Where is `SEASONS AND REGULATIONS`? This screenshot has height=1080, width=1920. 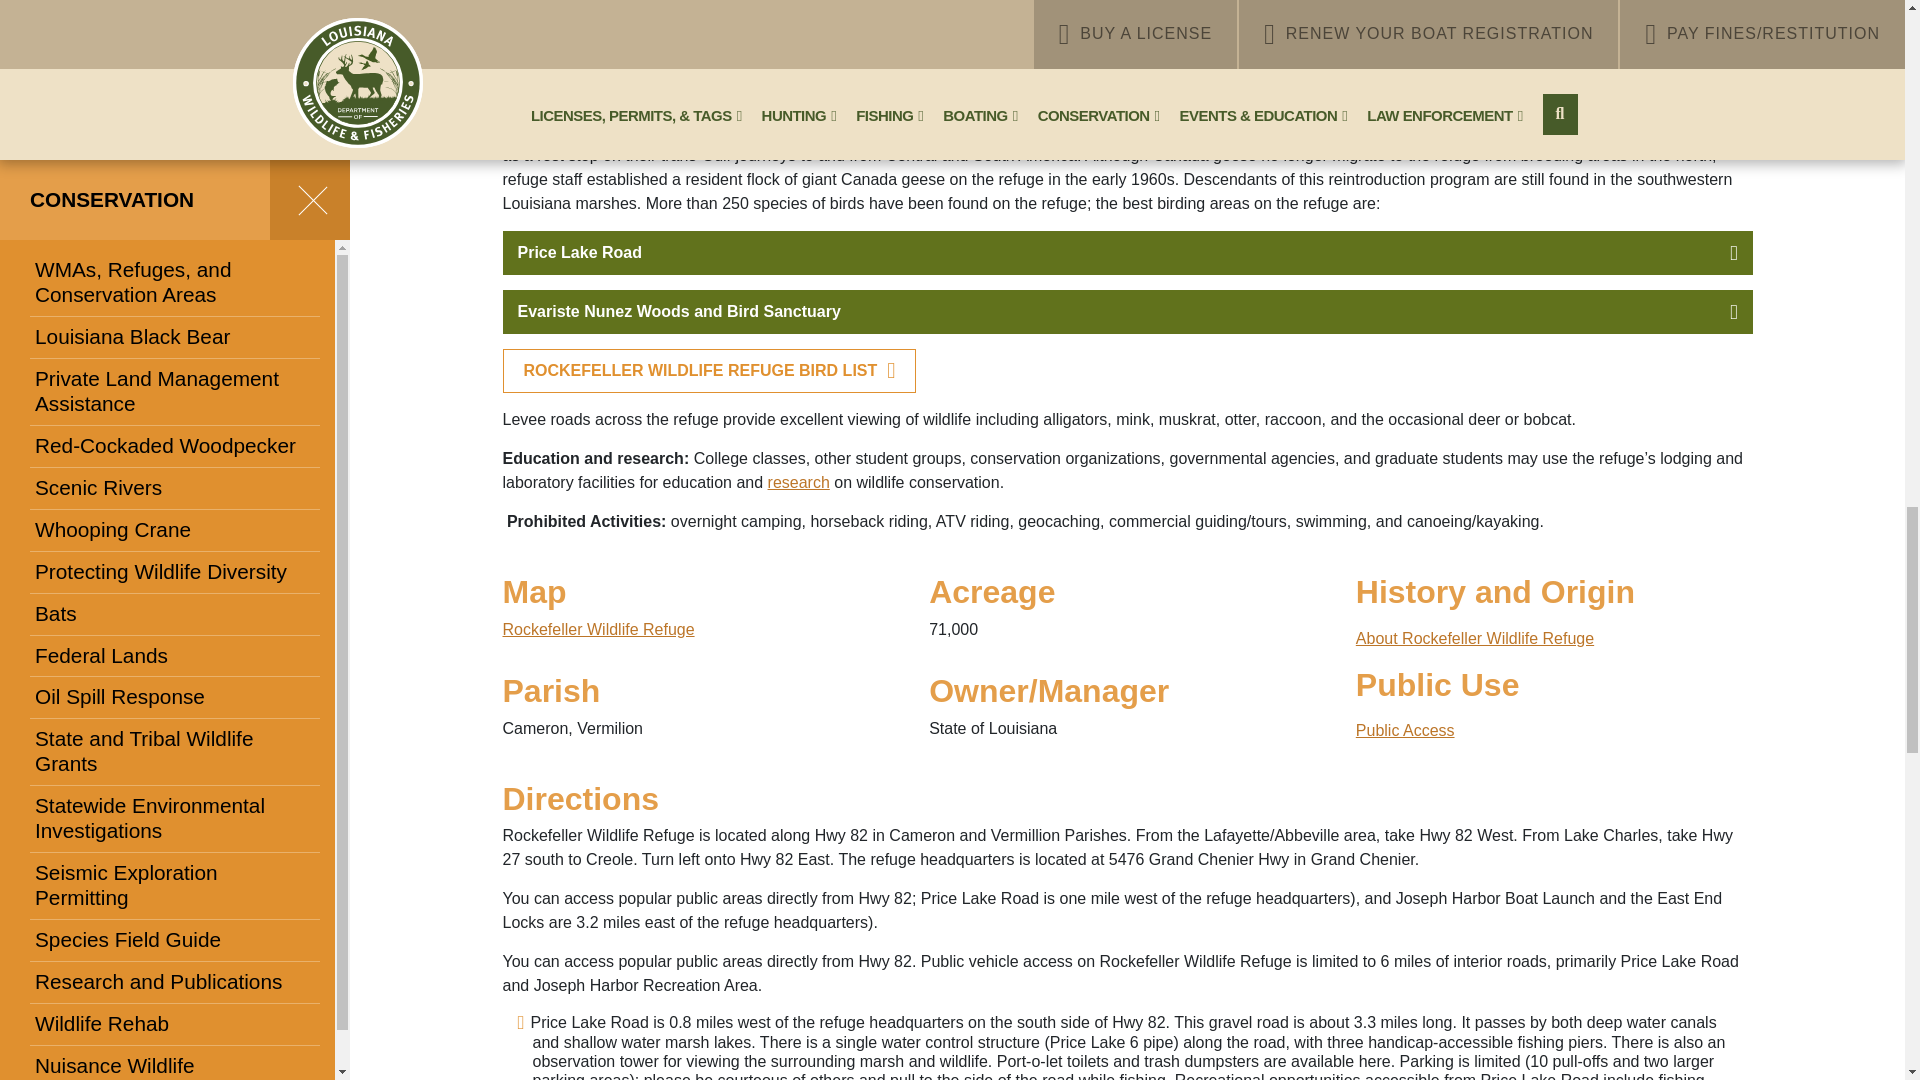
SEASONS AND REGULATIONS is located at coordinates (936, 34).